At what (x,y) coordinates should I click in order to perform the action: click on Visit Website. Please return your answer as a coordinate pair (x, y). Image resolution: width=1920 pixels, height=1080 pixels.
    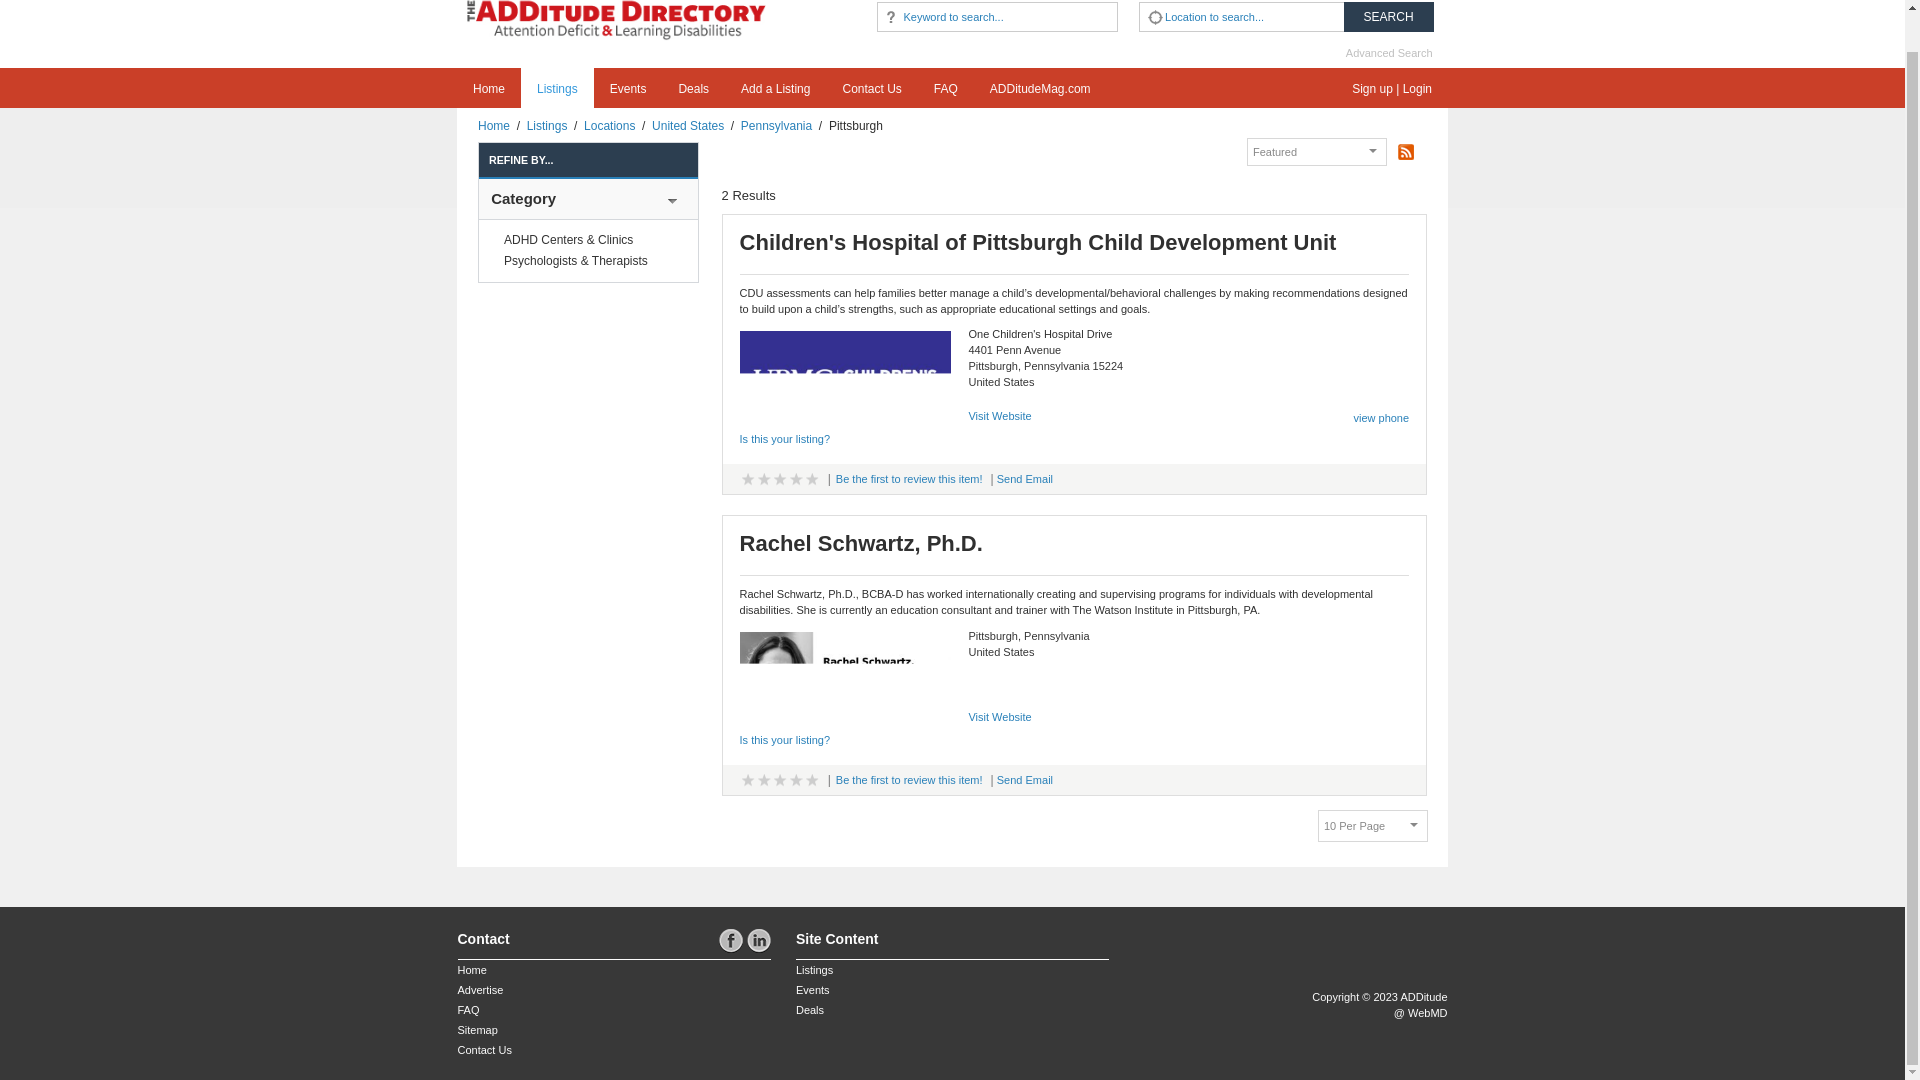
    Looking at the image, I should click on (999, 716).